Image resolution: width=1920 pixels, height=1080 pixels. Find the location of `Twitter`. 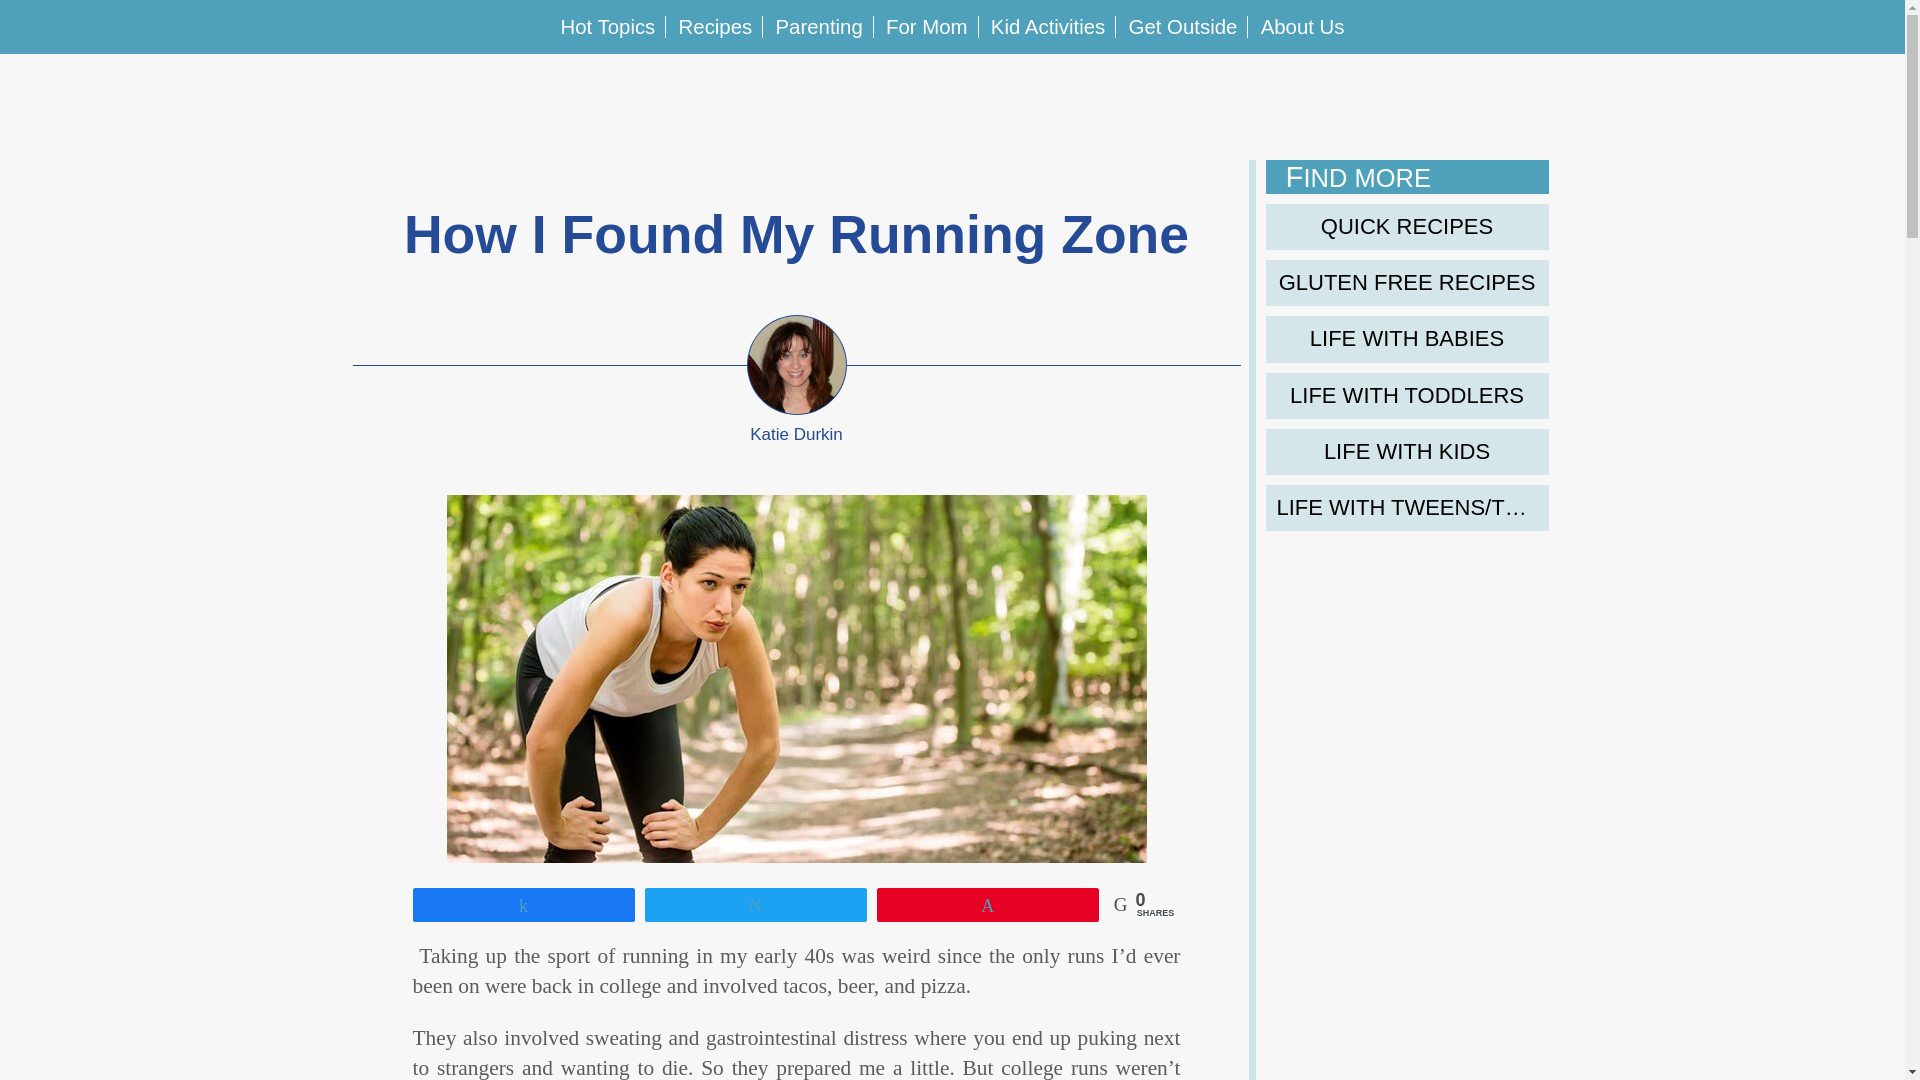

Twitter is located at coordinates (81, 94).